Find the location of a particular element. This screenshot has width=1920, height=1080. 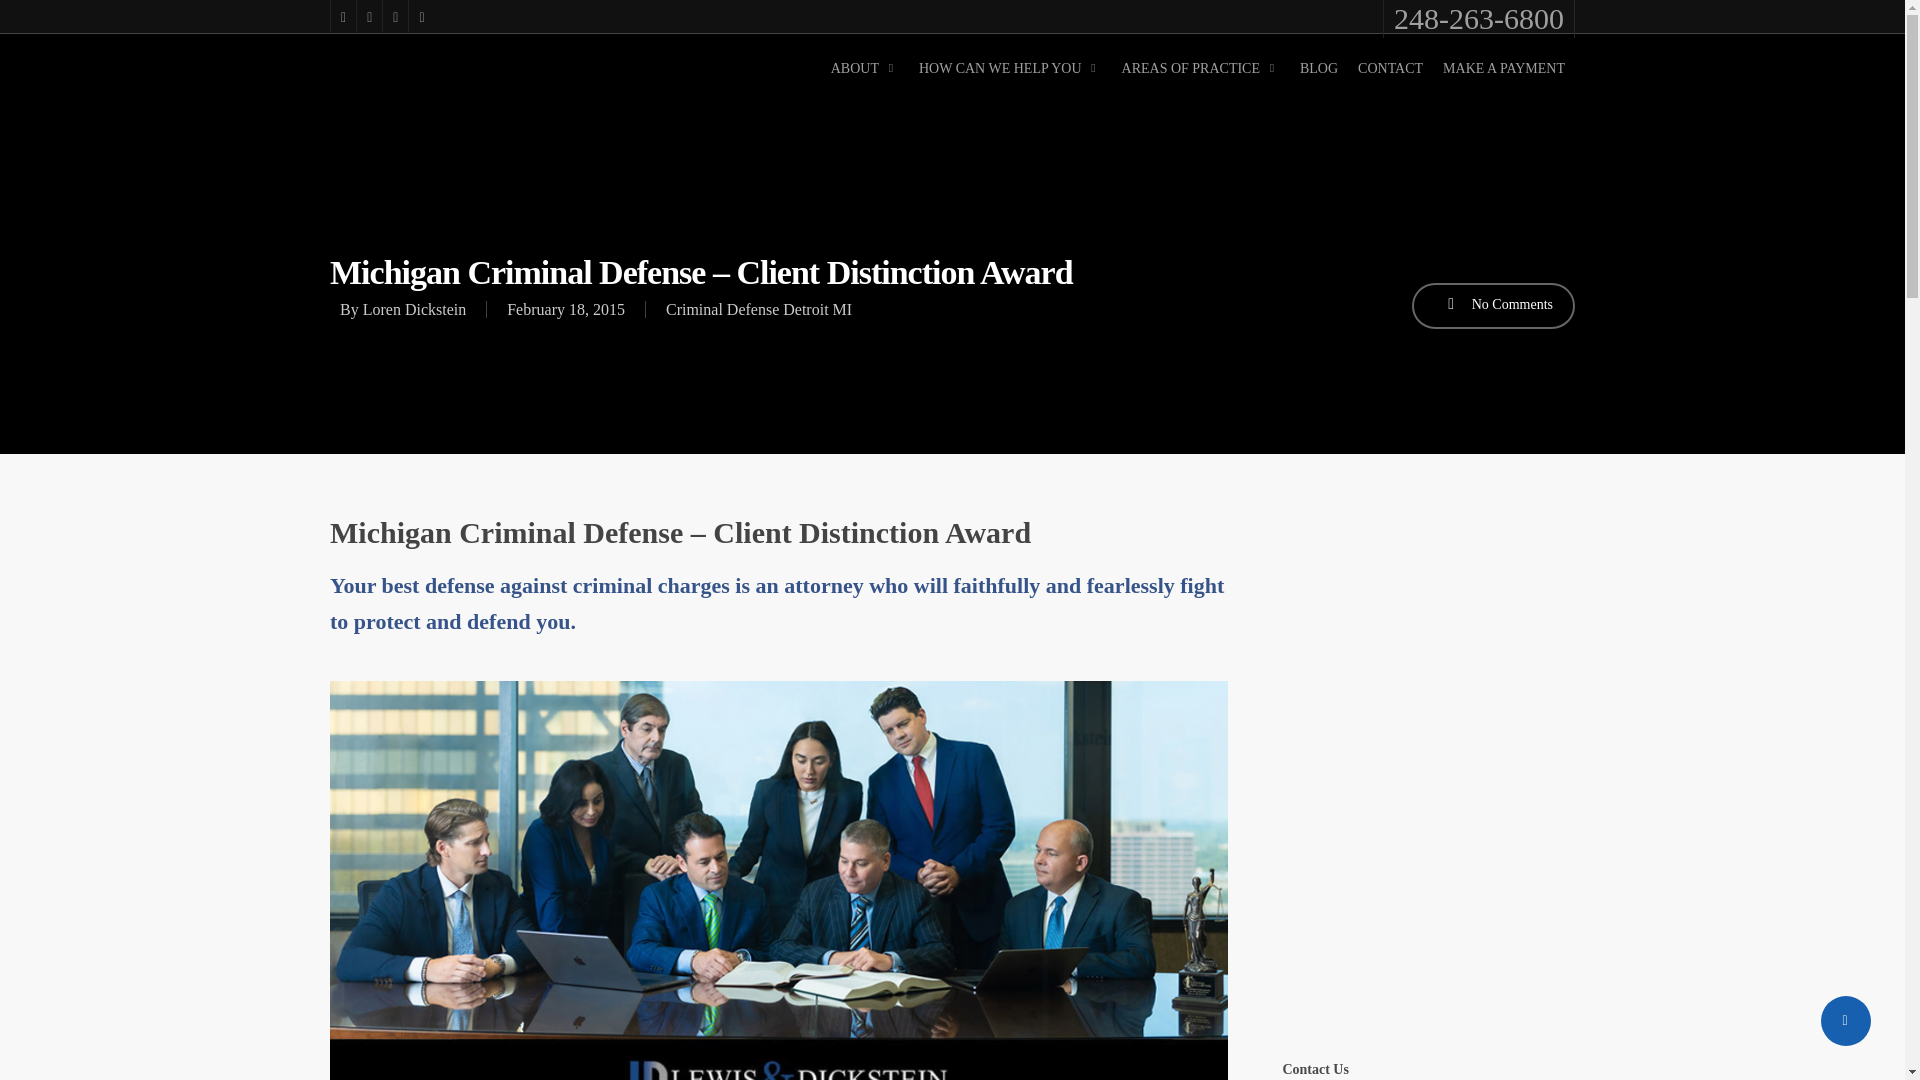

Posts by Loren Dickstein is located at coordinates (414, 309).